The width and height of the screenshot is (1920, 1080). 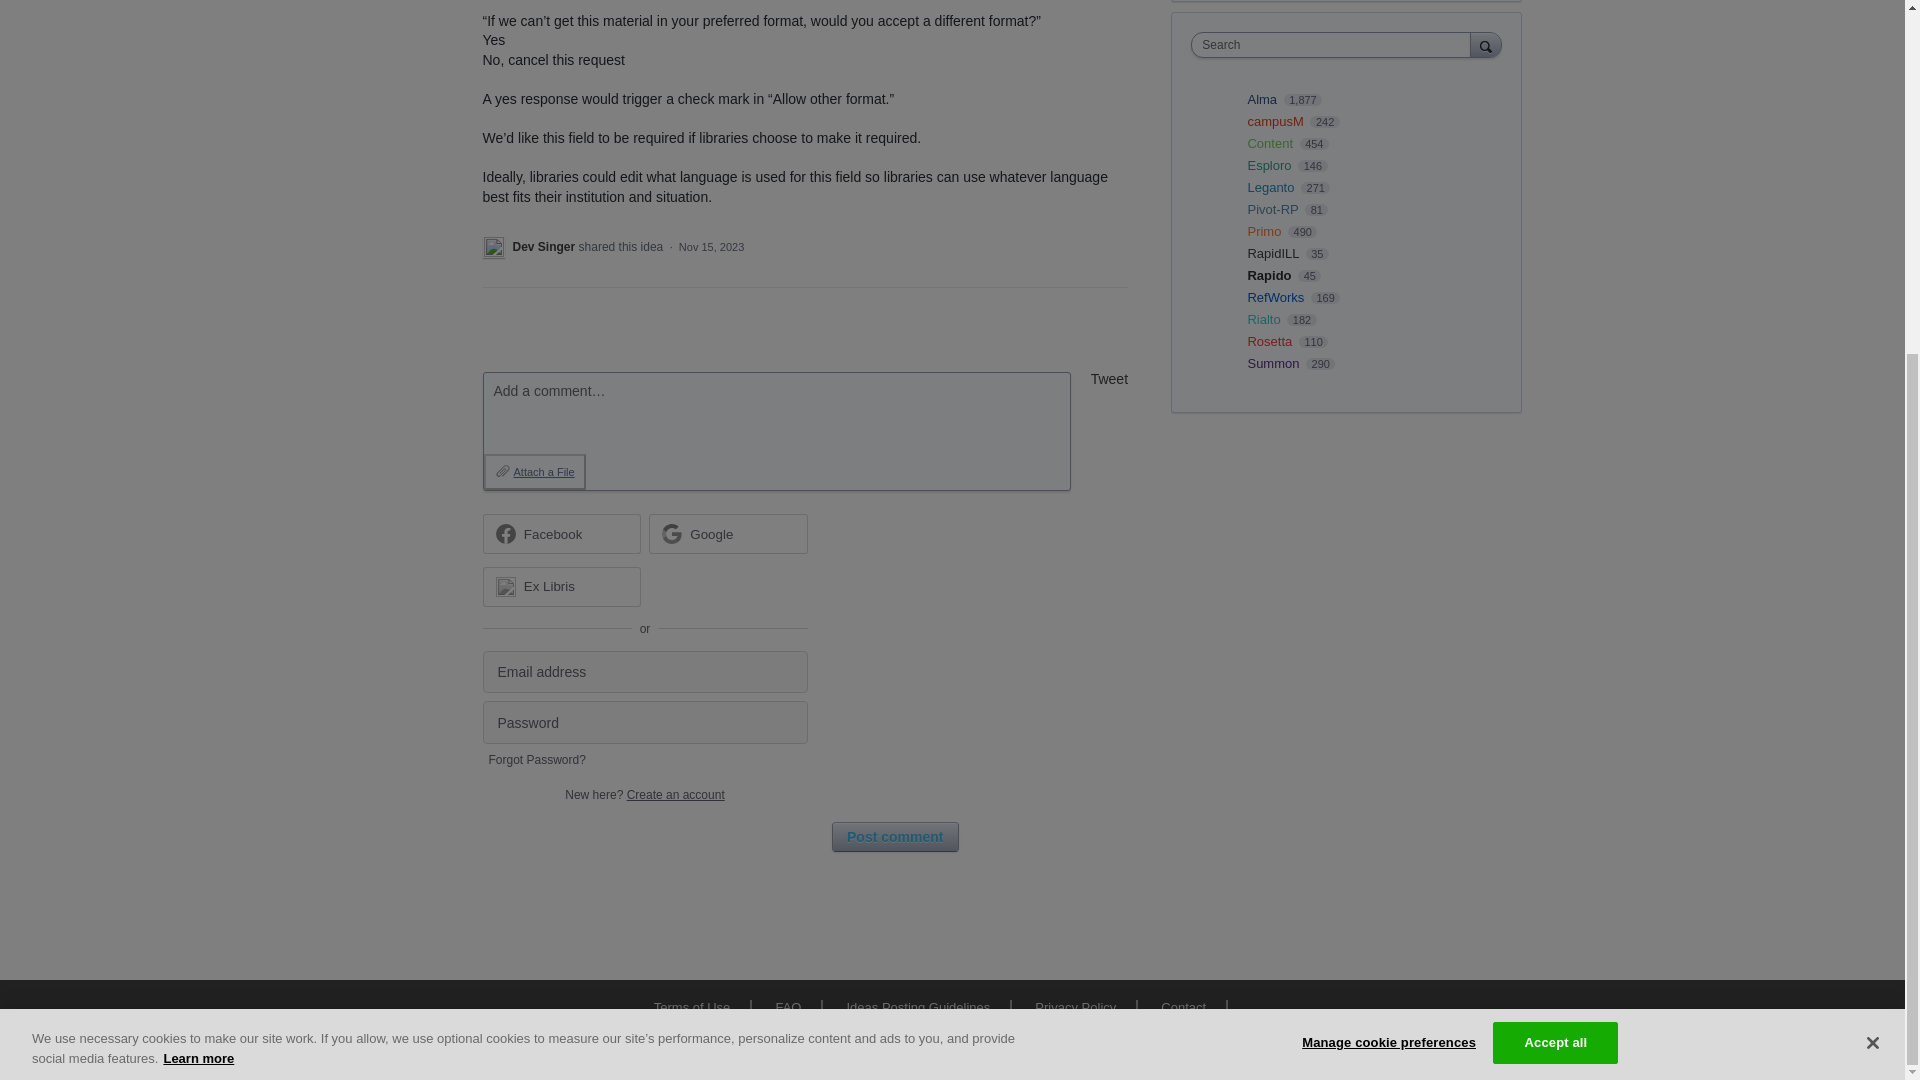 I want to click on Facebook, so click(x=561, y=534).